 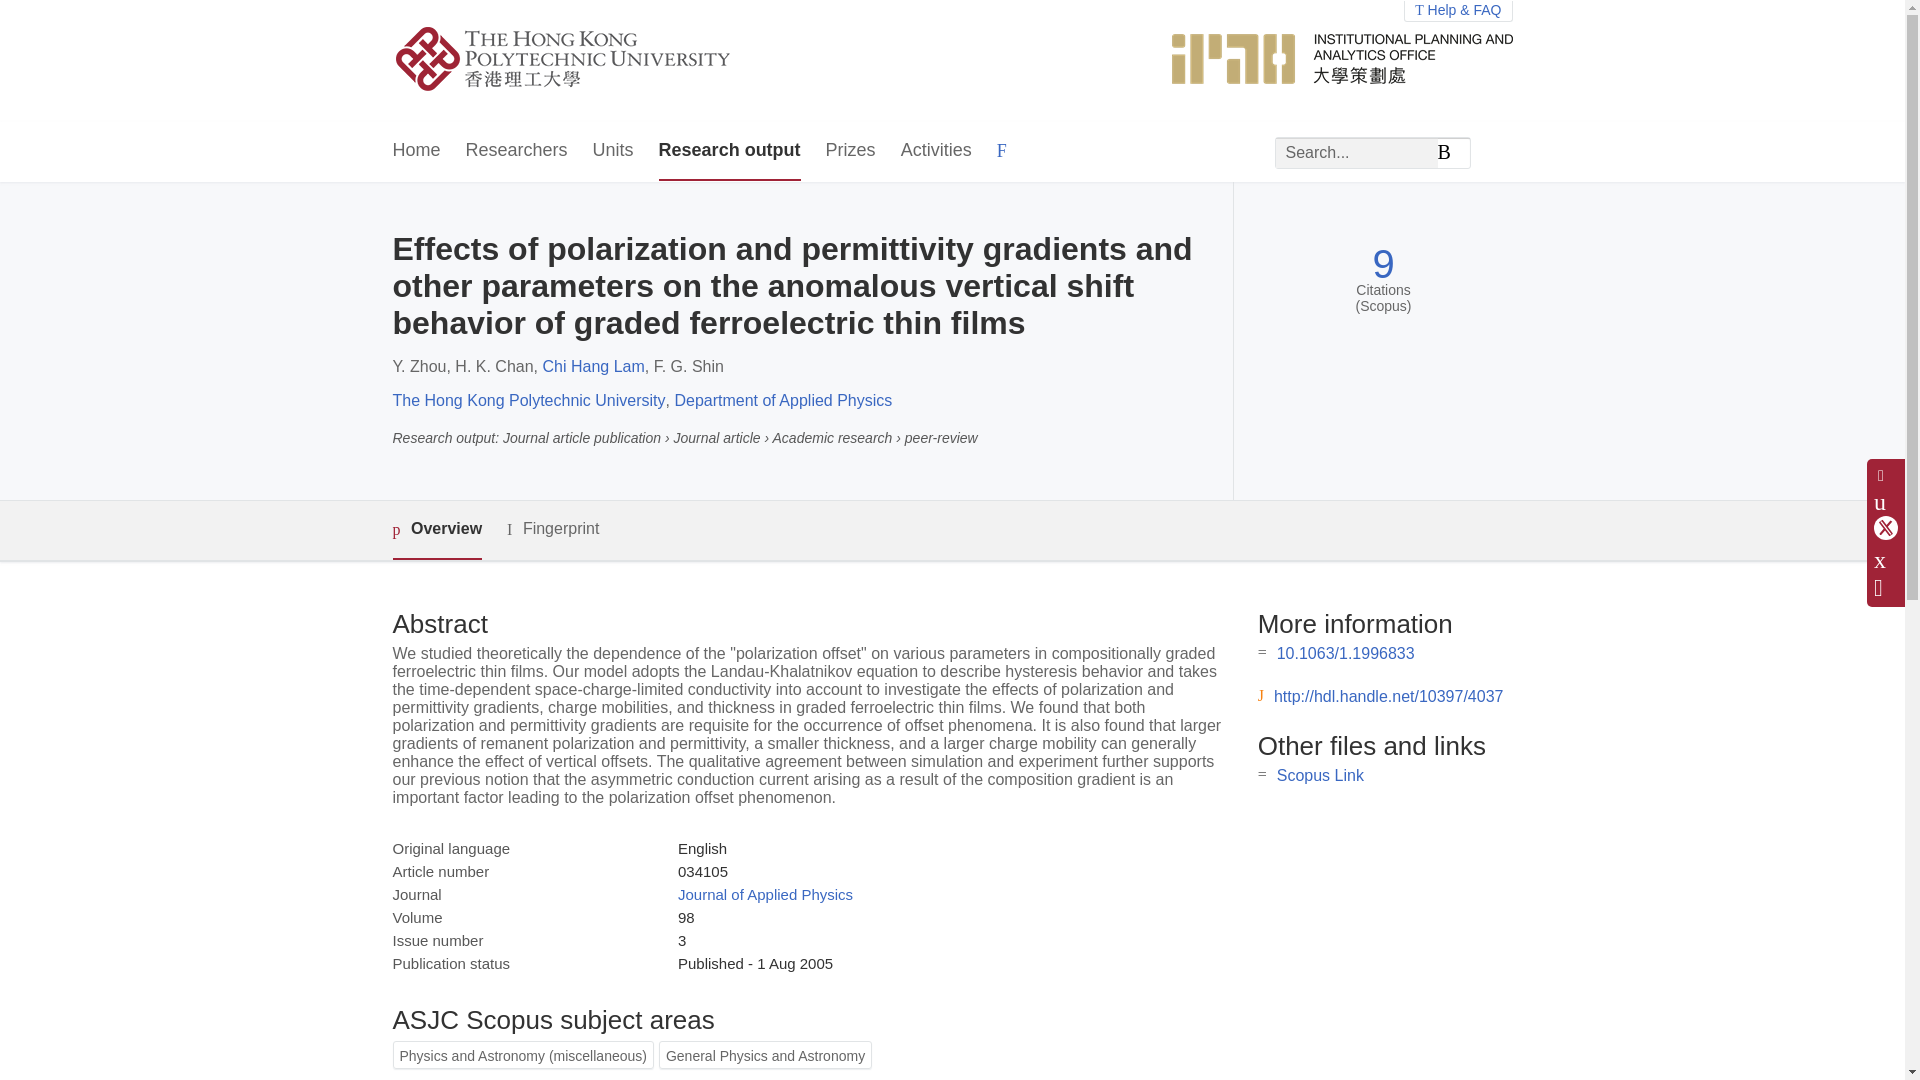 What do you see at coordinates (764, 894) in the screenshot?
I see `Journal of Applied Physics` at bounding box center [764, 894].